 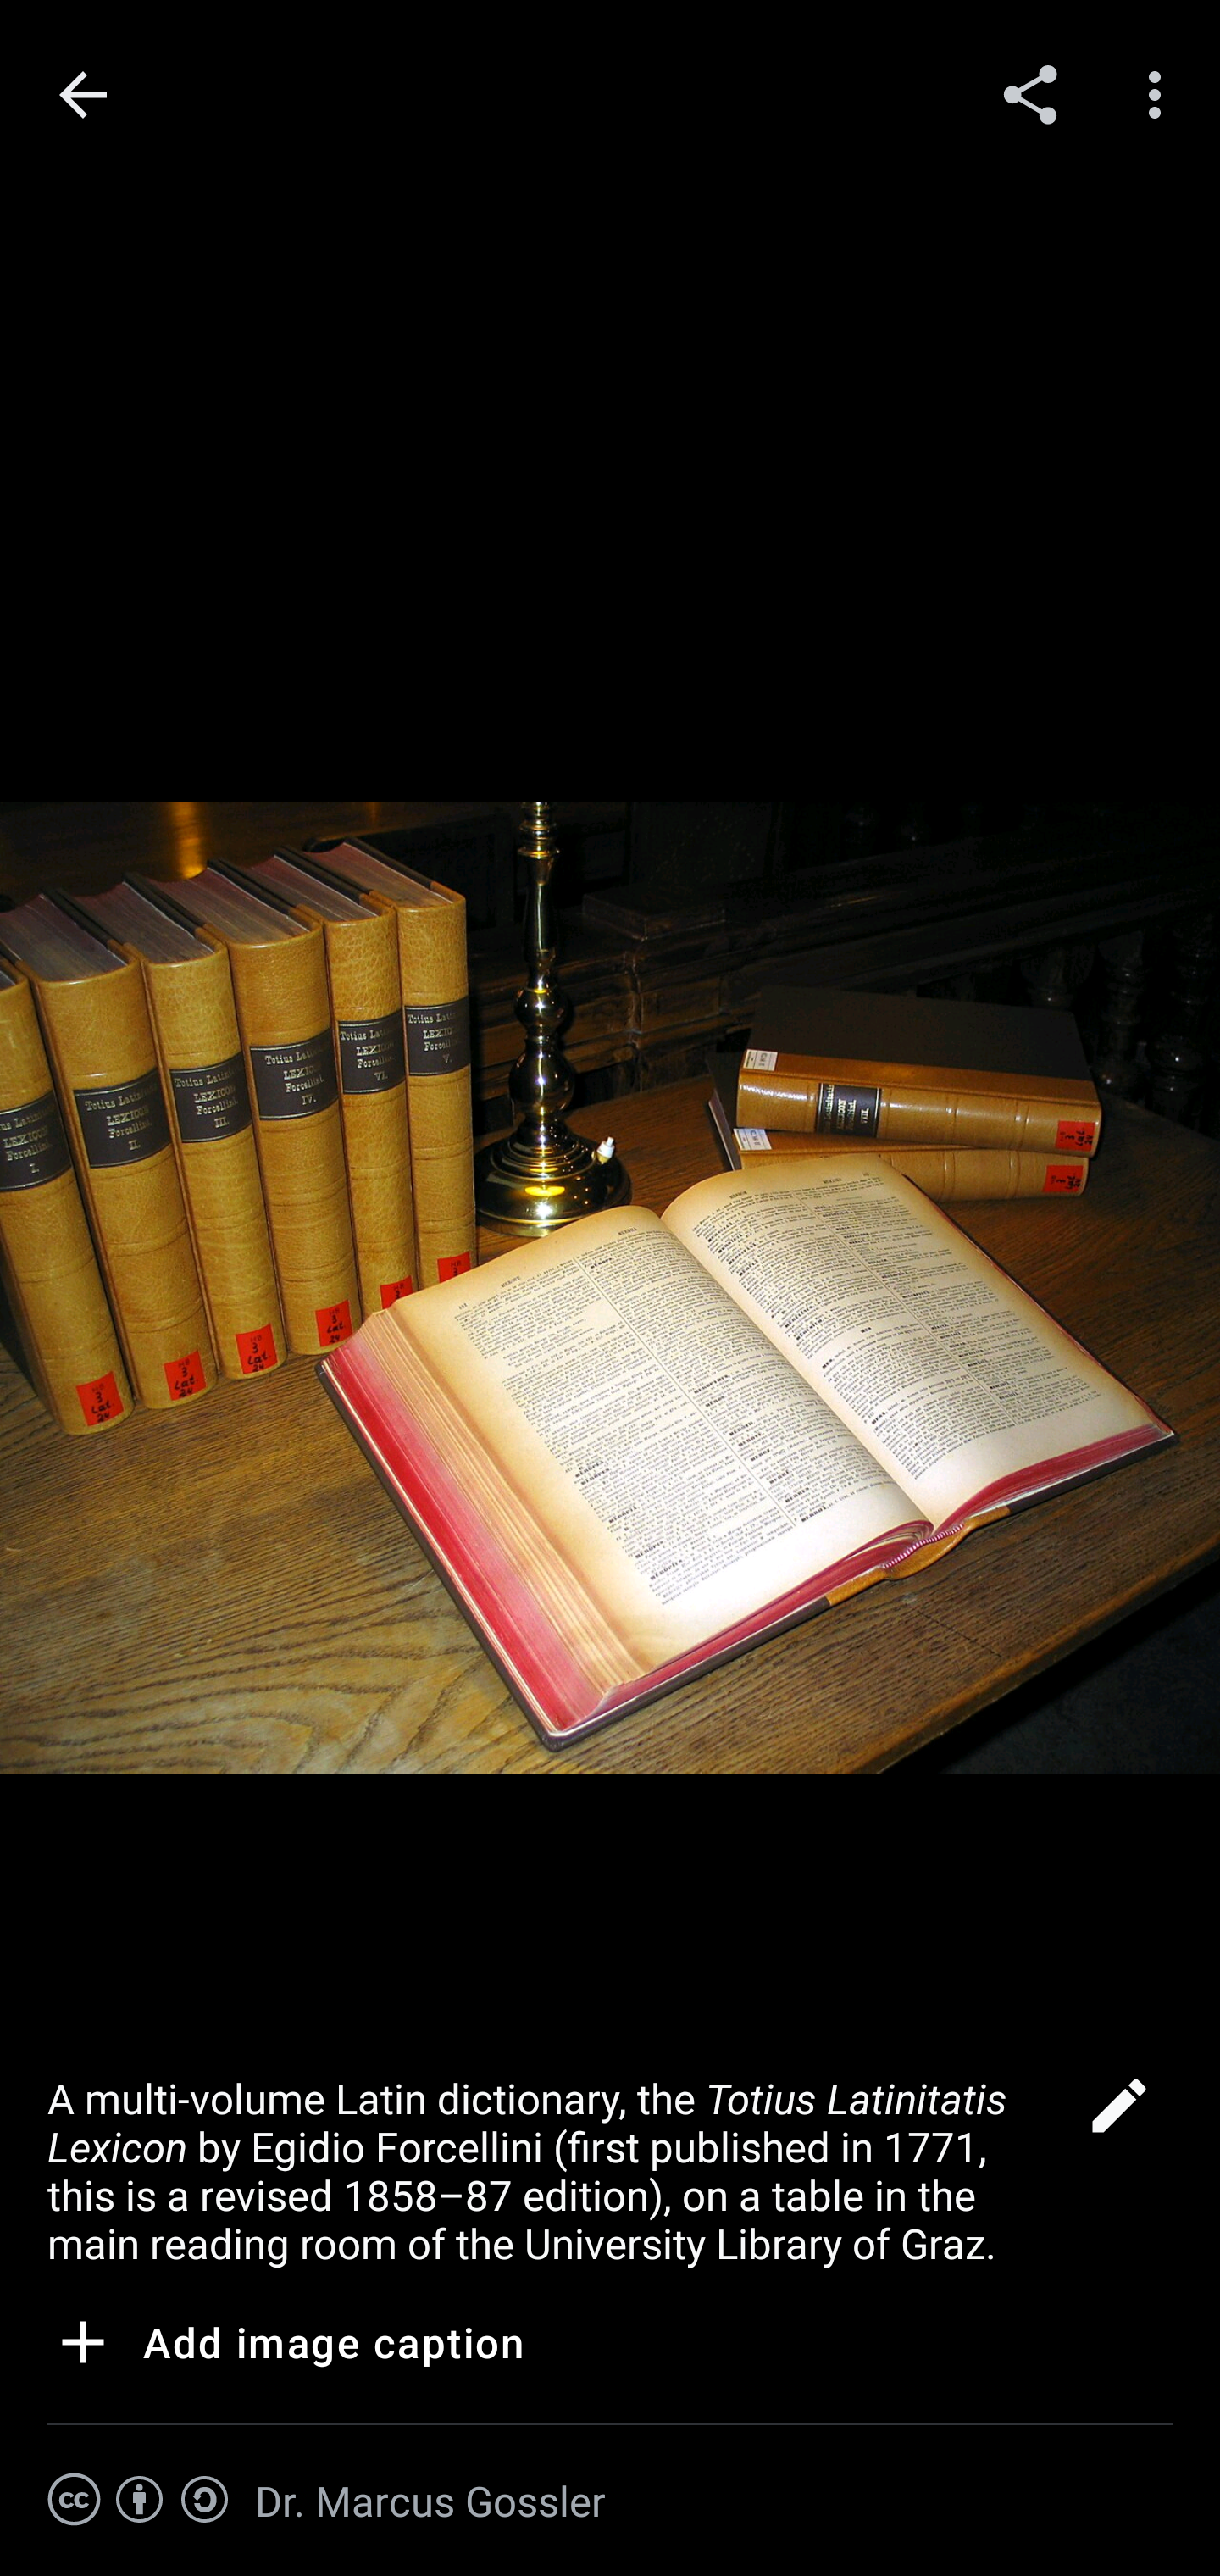 I want to click on CC BY-SA 3.0, so click(x=139, y=2500).